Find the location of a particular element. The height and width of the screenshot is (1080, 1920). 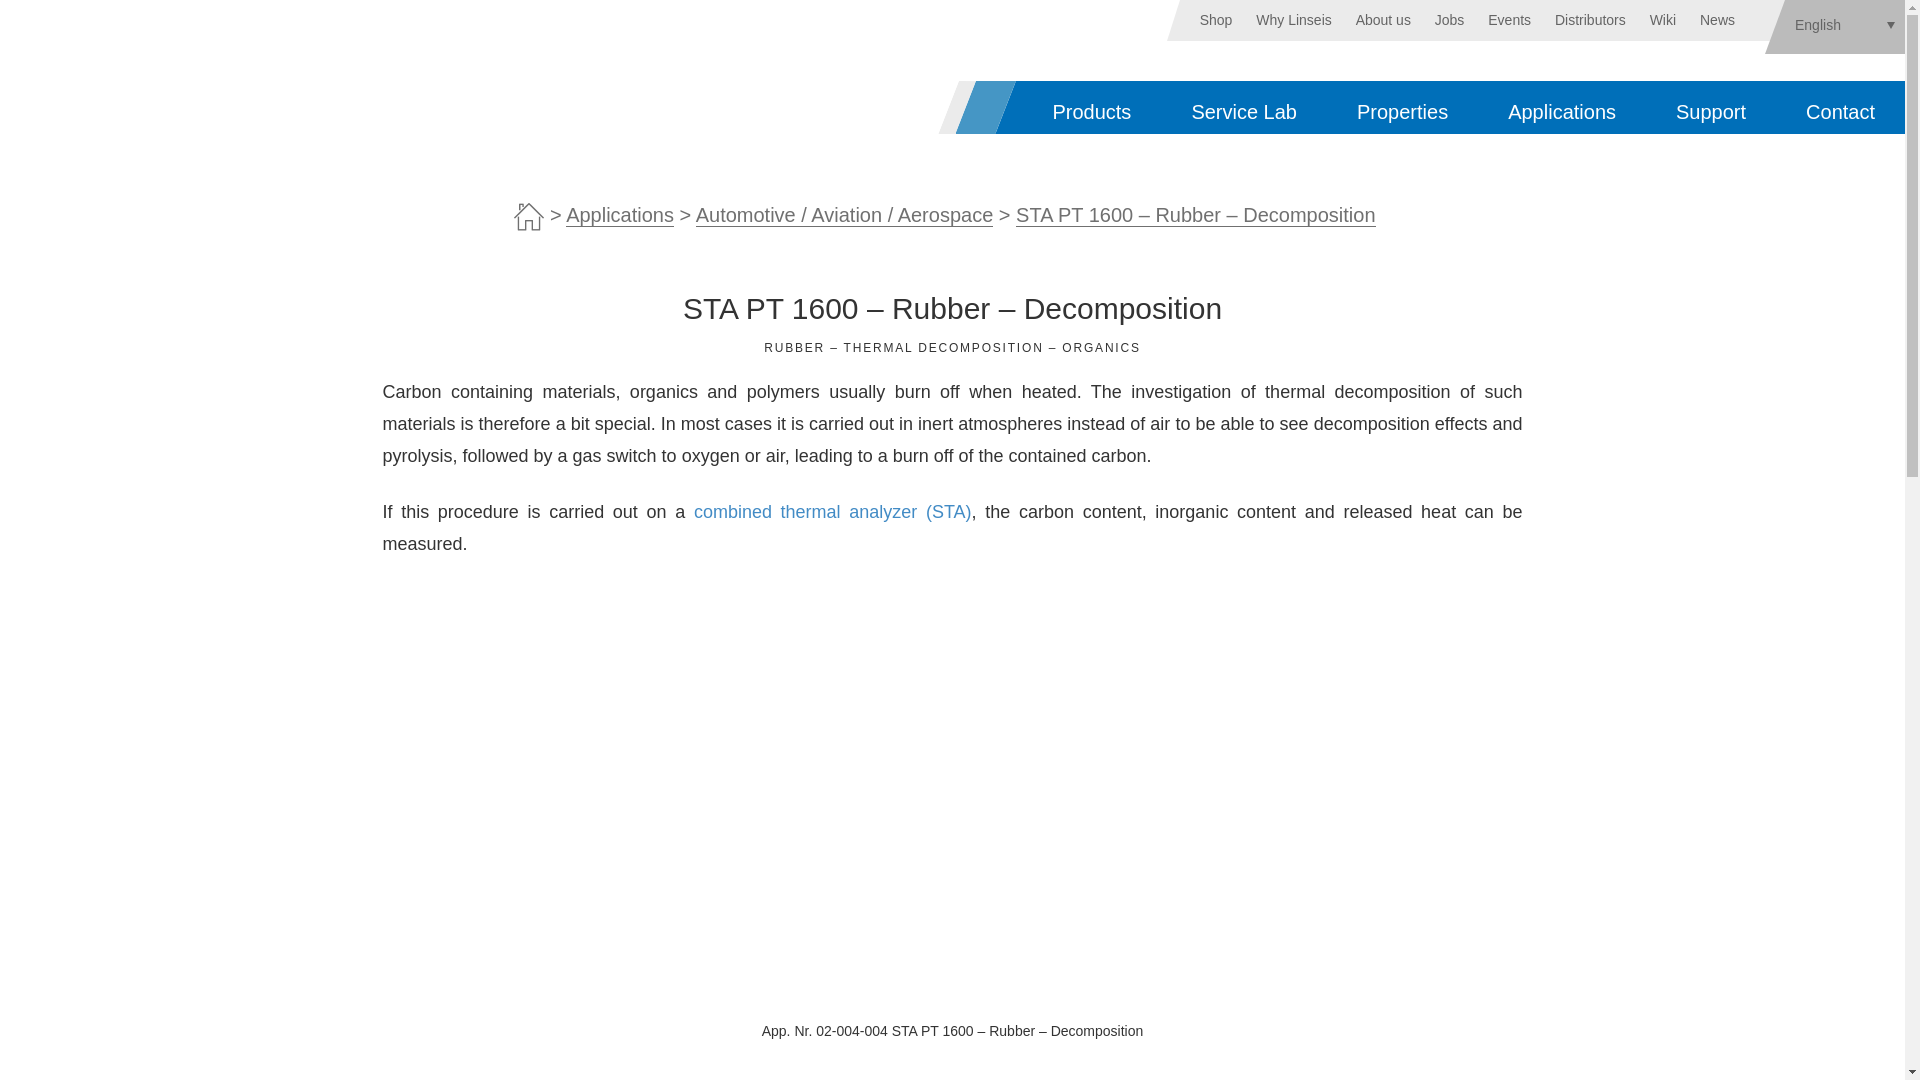

Shop is located at coordinates (1216, 20).